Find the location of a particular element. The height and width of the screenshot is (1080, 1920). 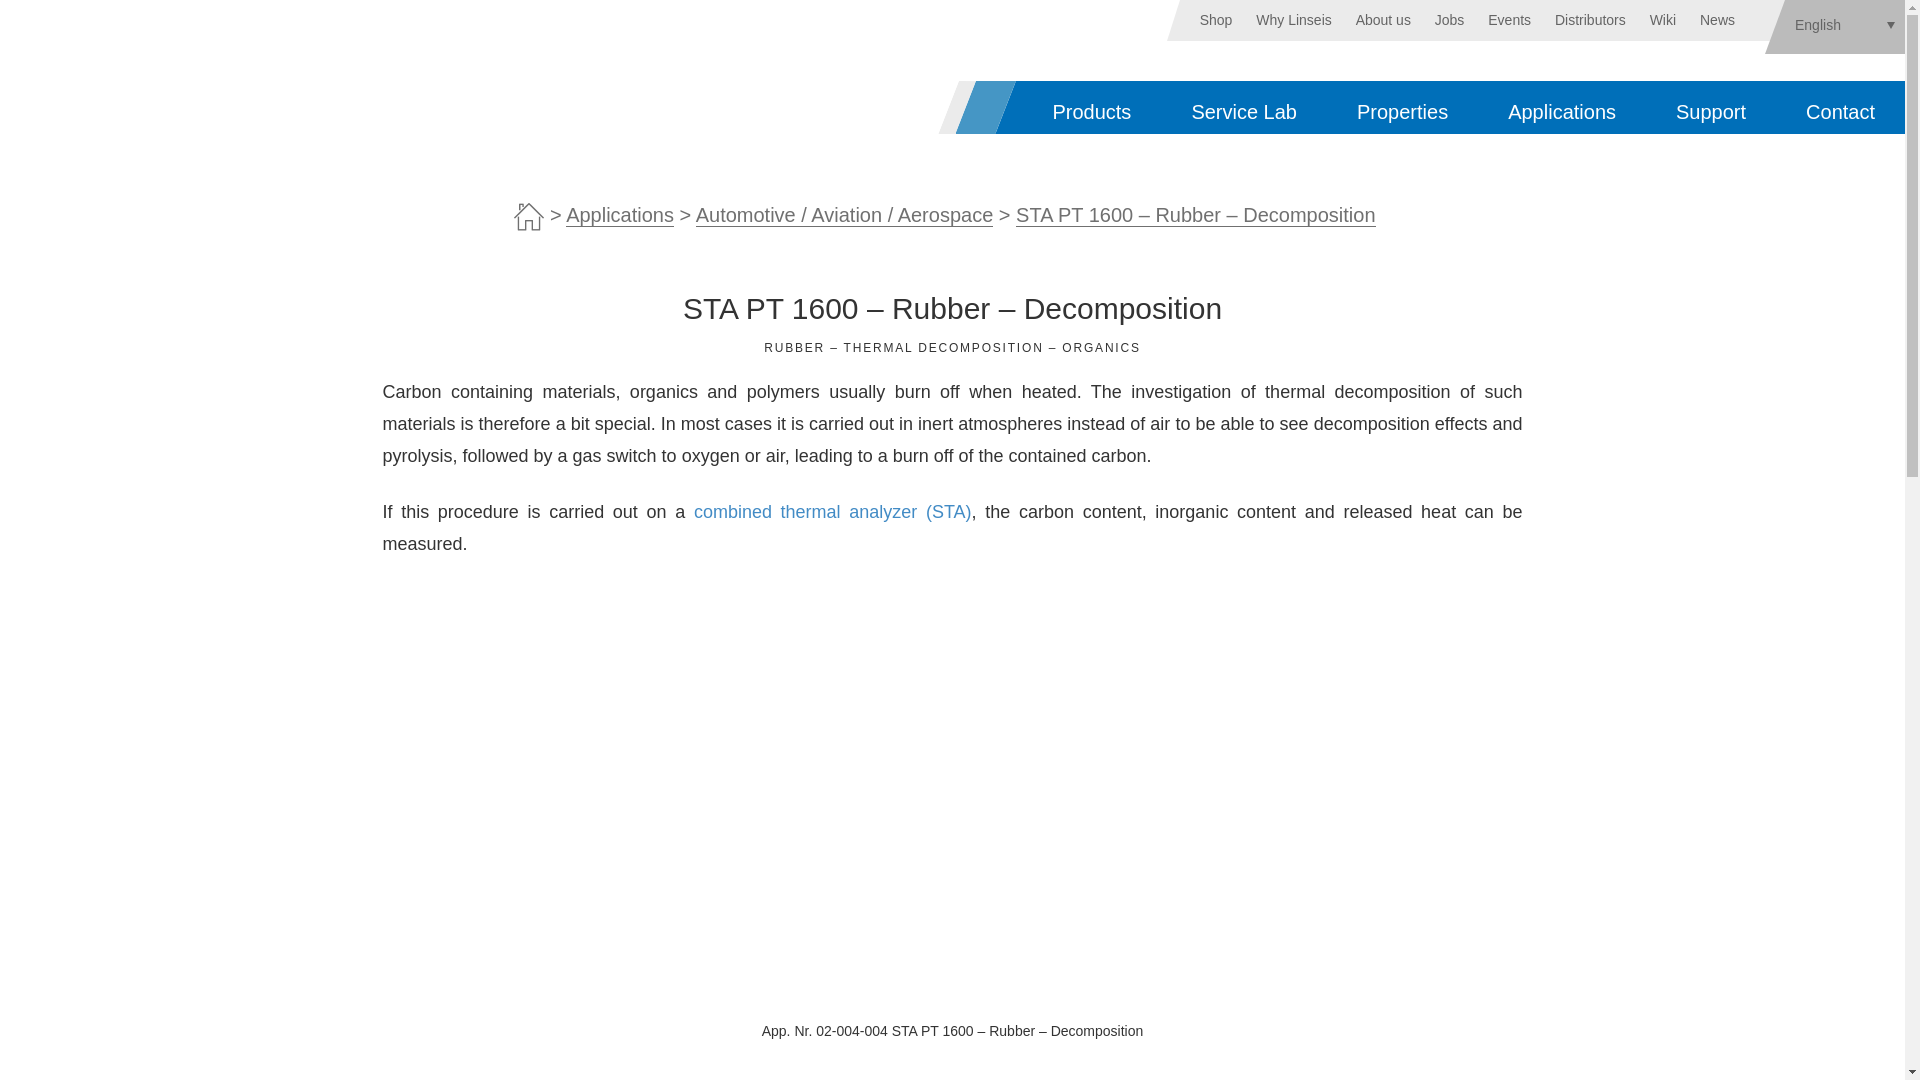

Shop is located at coordinates (1216, 20).